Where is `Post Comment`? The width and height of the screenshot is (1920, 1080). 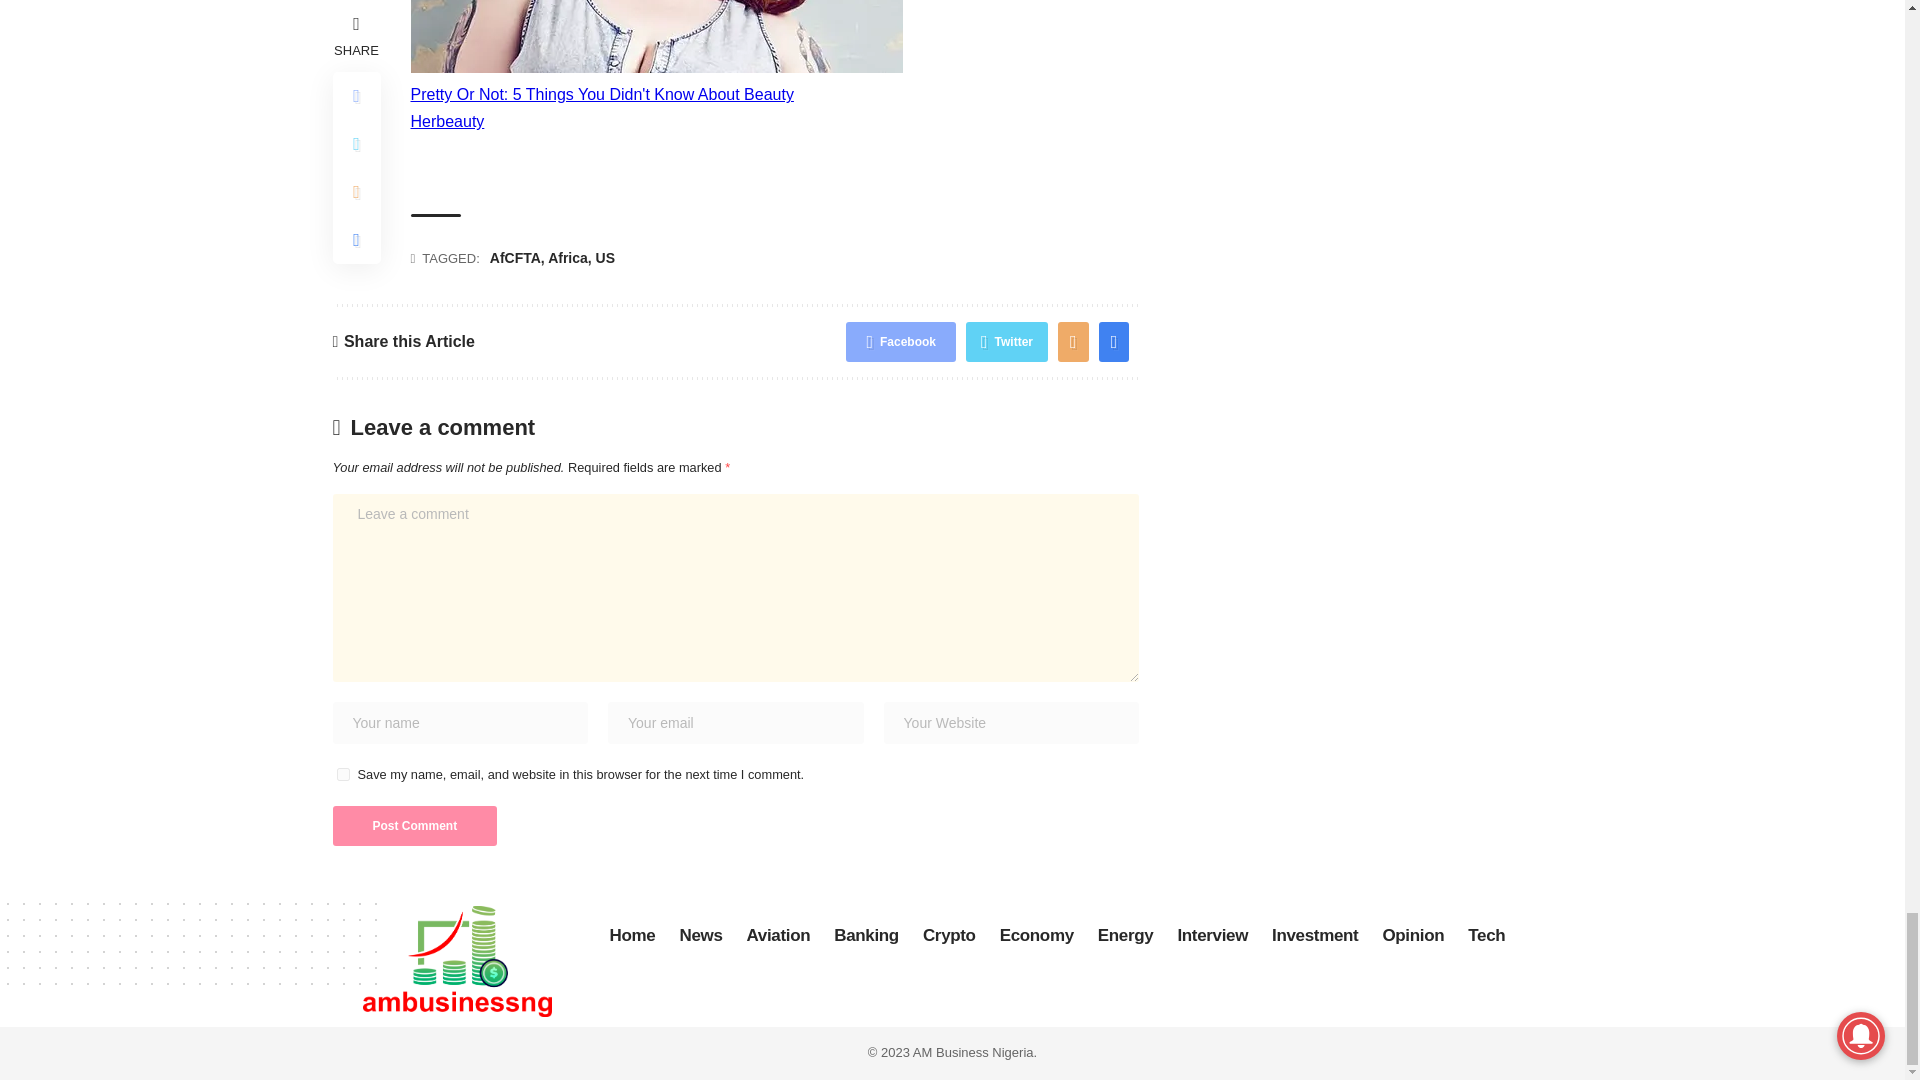
Post Comment is located at coordinates (414, 825).